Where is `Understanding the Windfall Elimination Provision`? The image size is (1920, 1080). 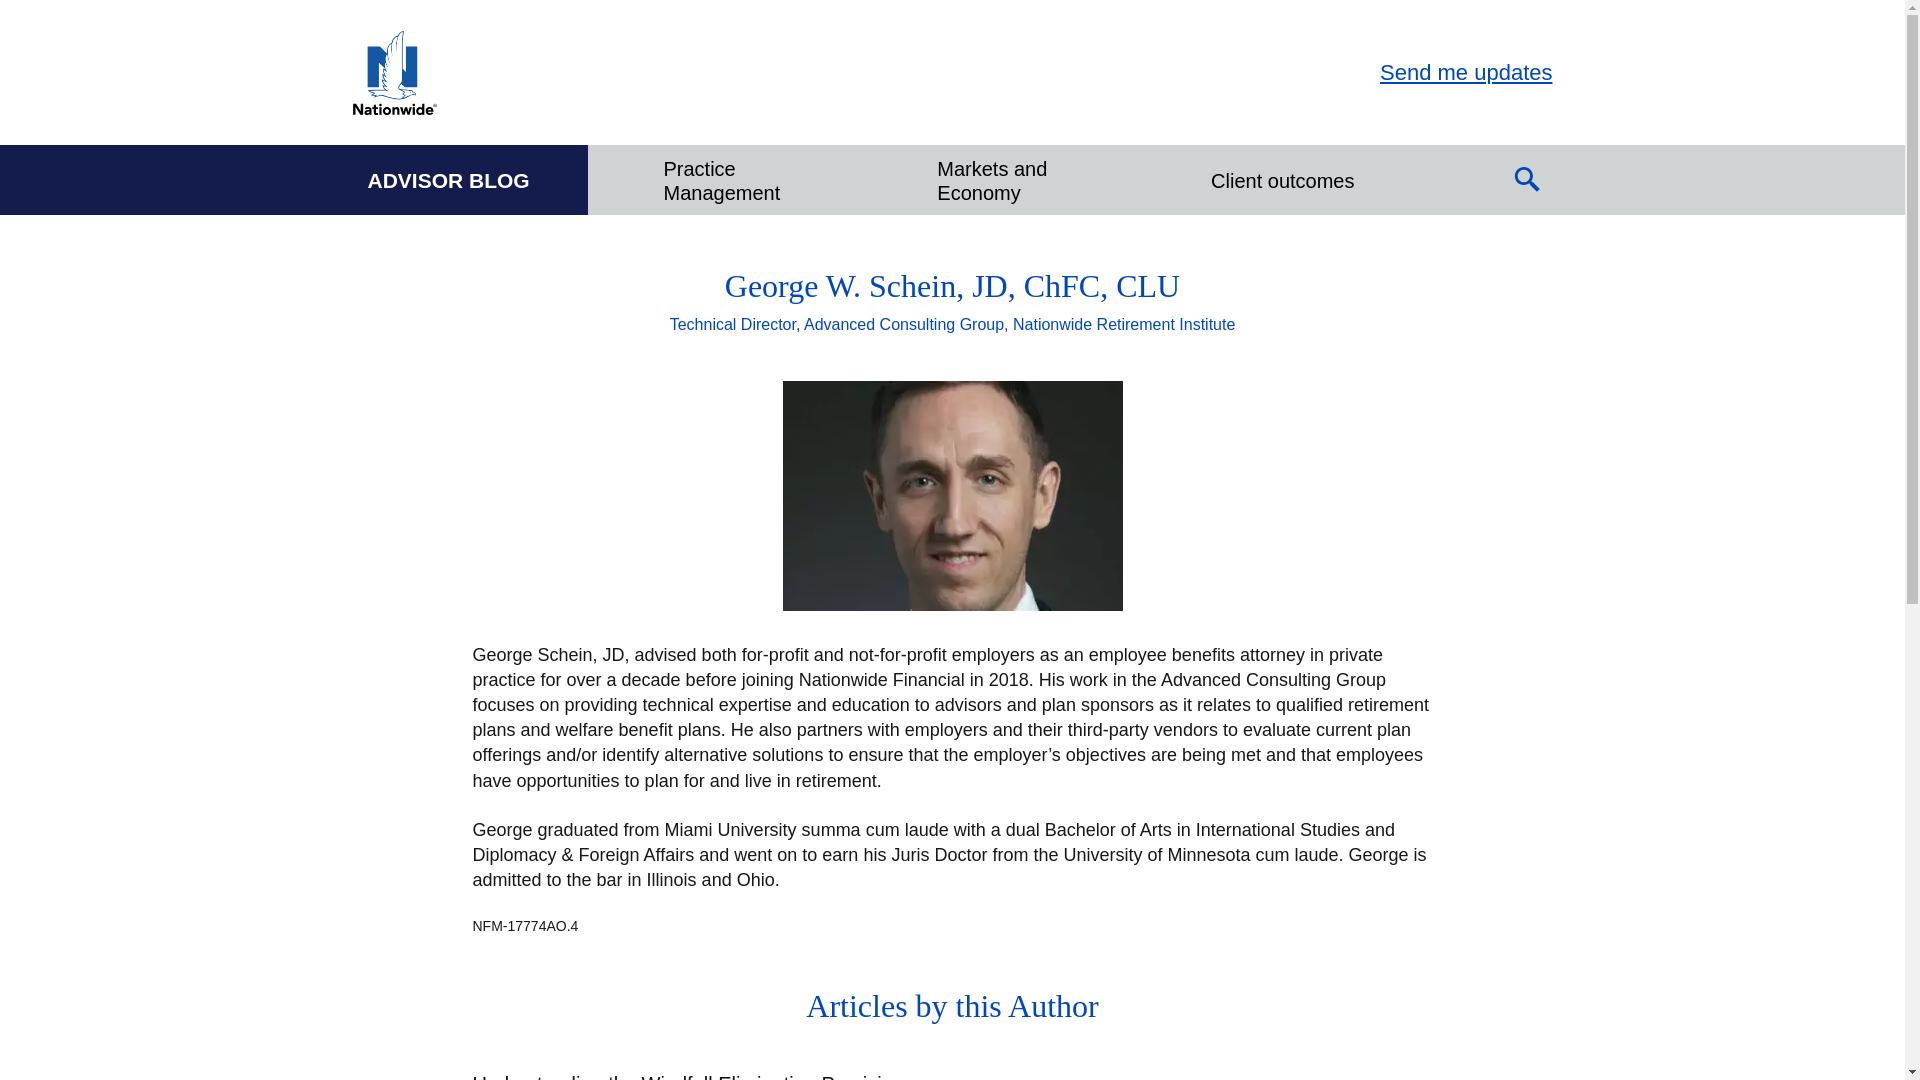 Understanding the Windfall Elimination Provision is located at coordinates (696, 1076).